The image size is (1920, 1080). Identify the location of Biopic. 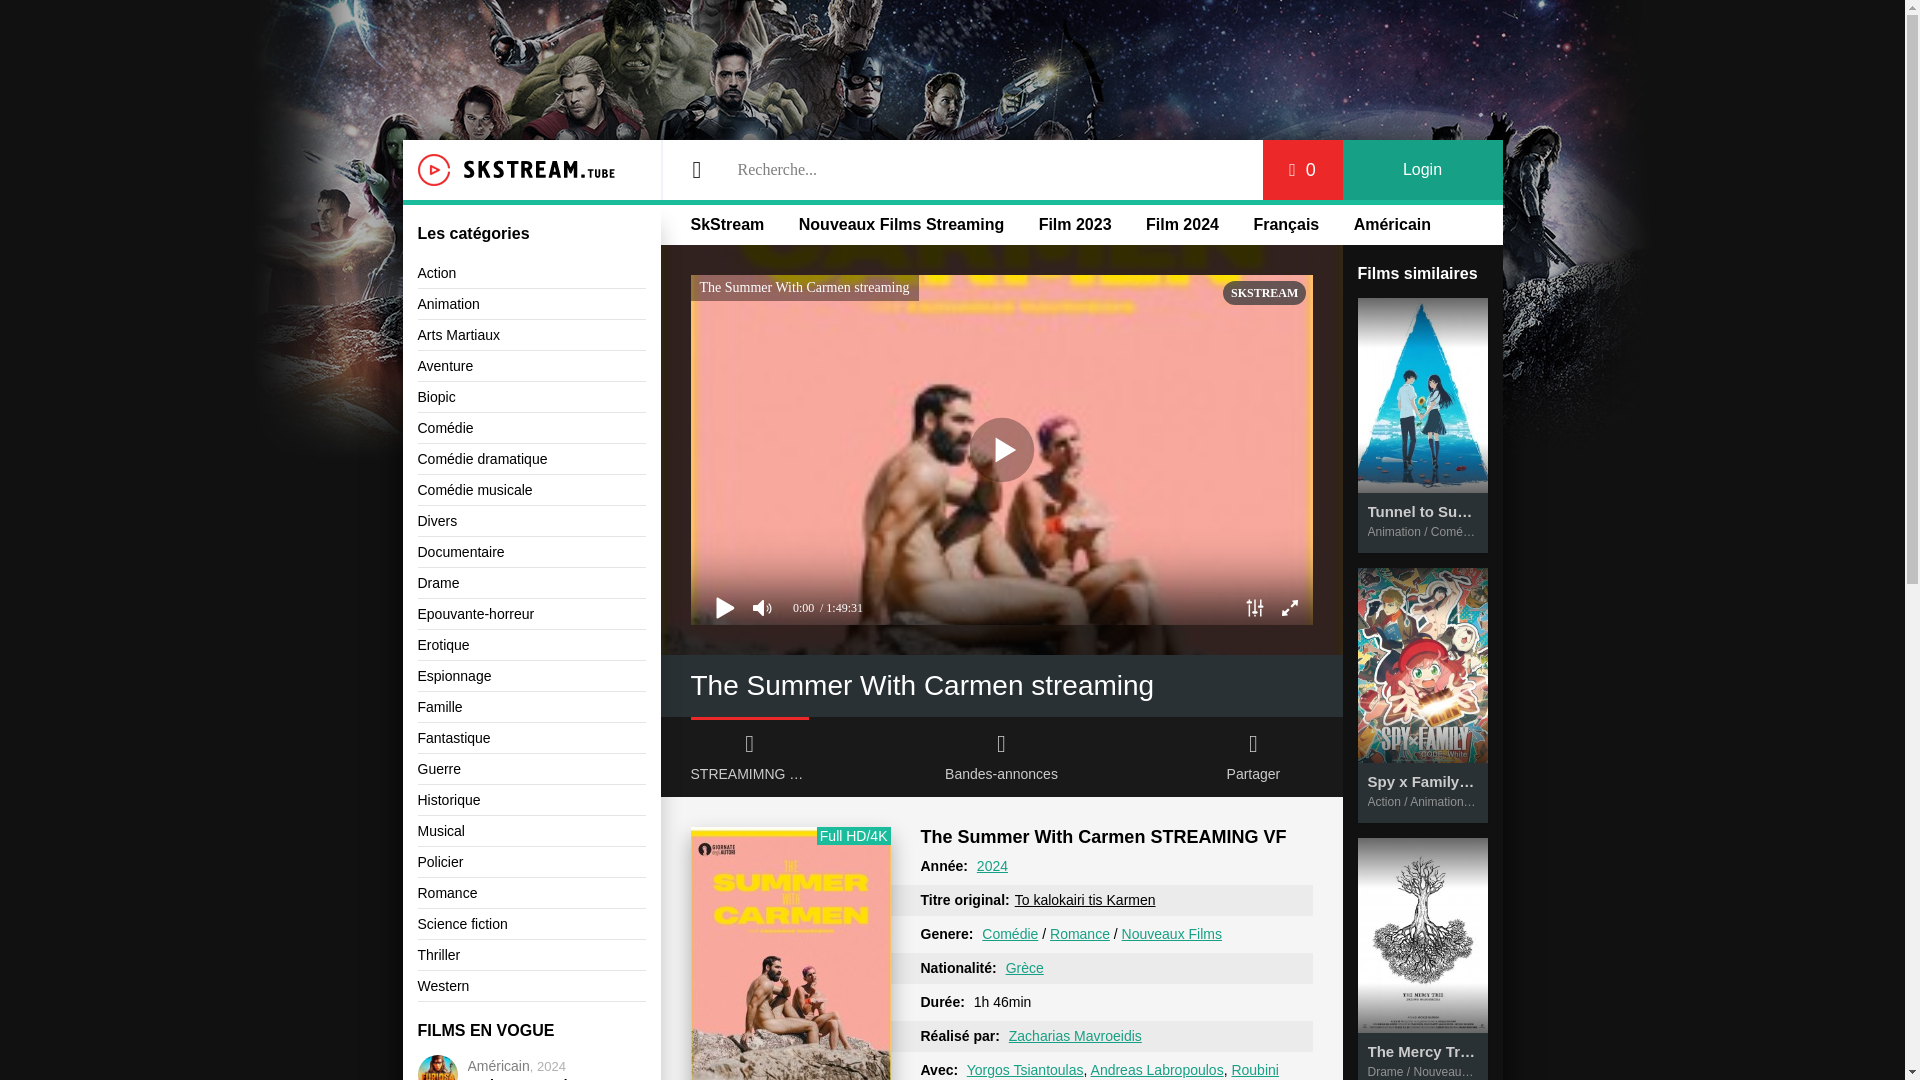
(532, 397).